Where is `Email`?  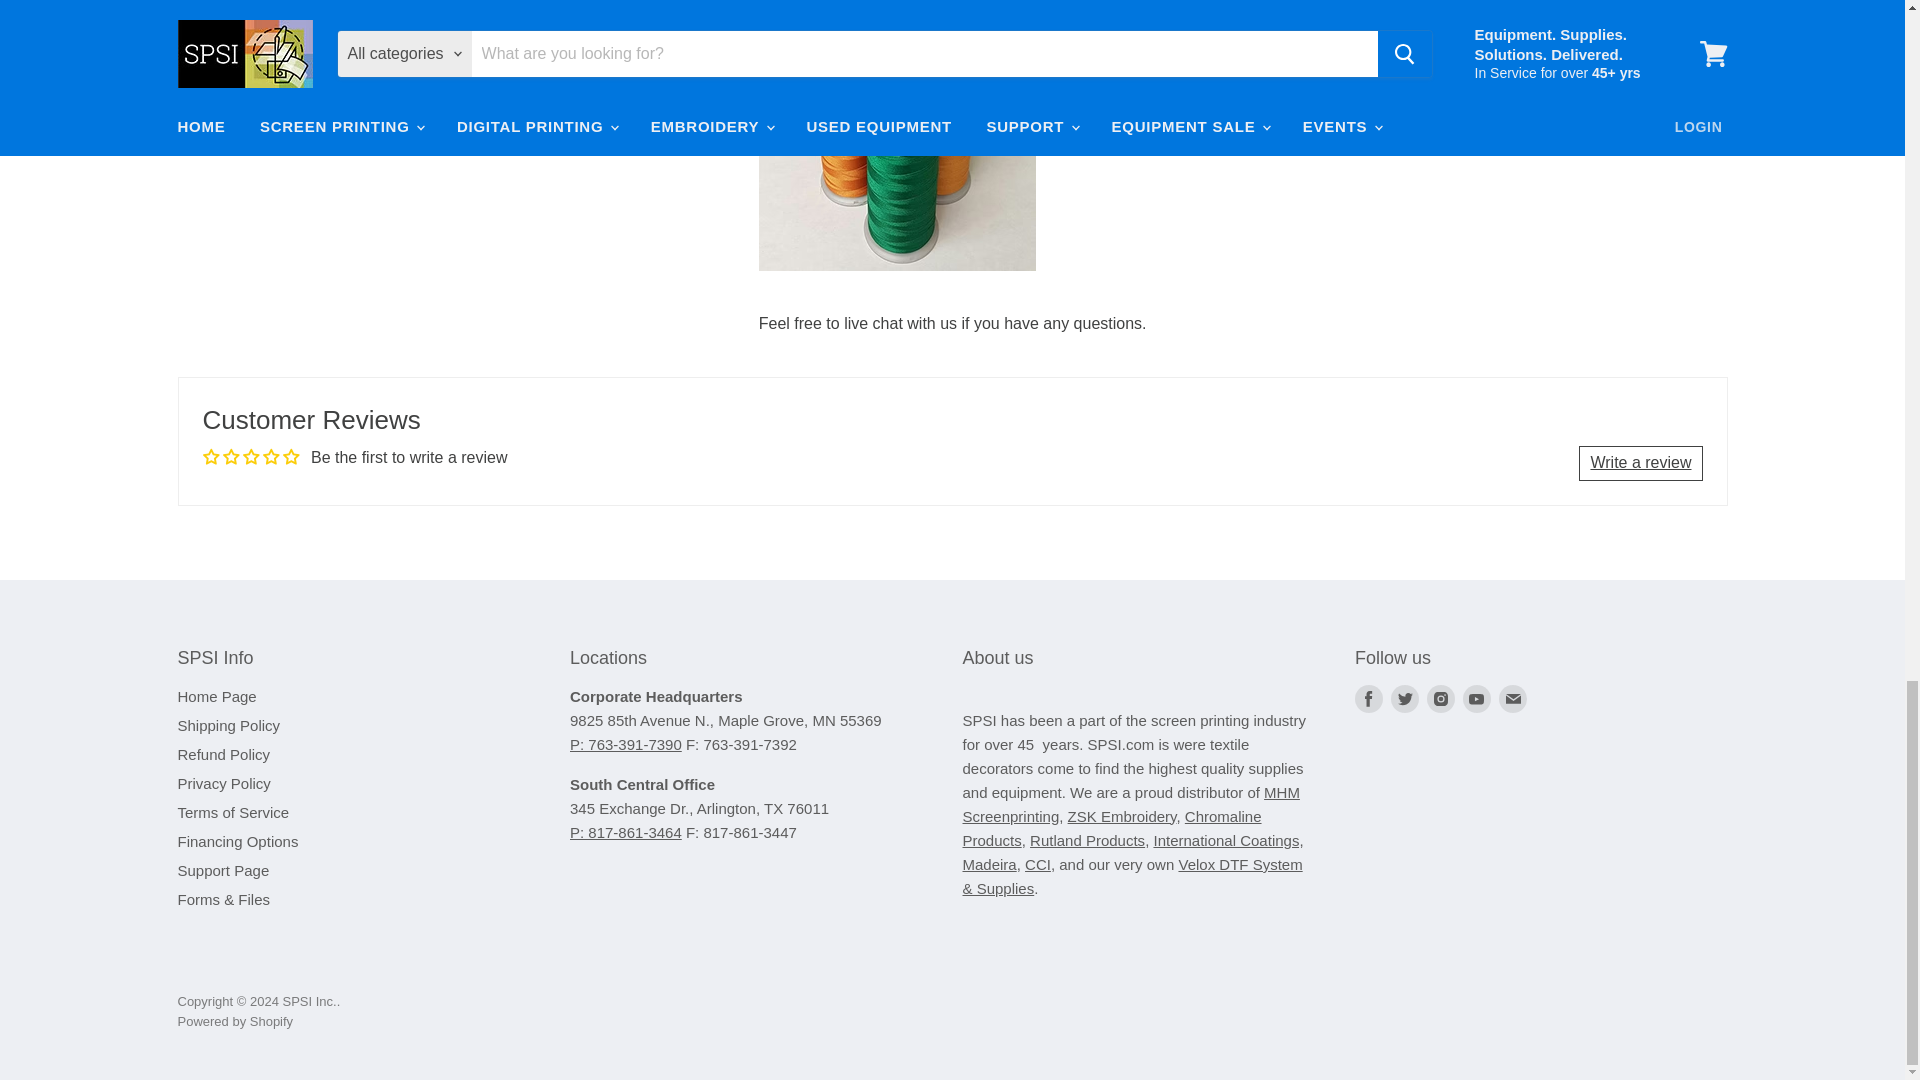
Email is located at coordinates (1512, 698).